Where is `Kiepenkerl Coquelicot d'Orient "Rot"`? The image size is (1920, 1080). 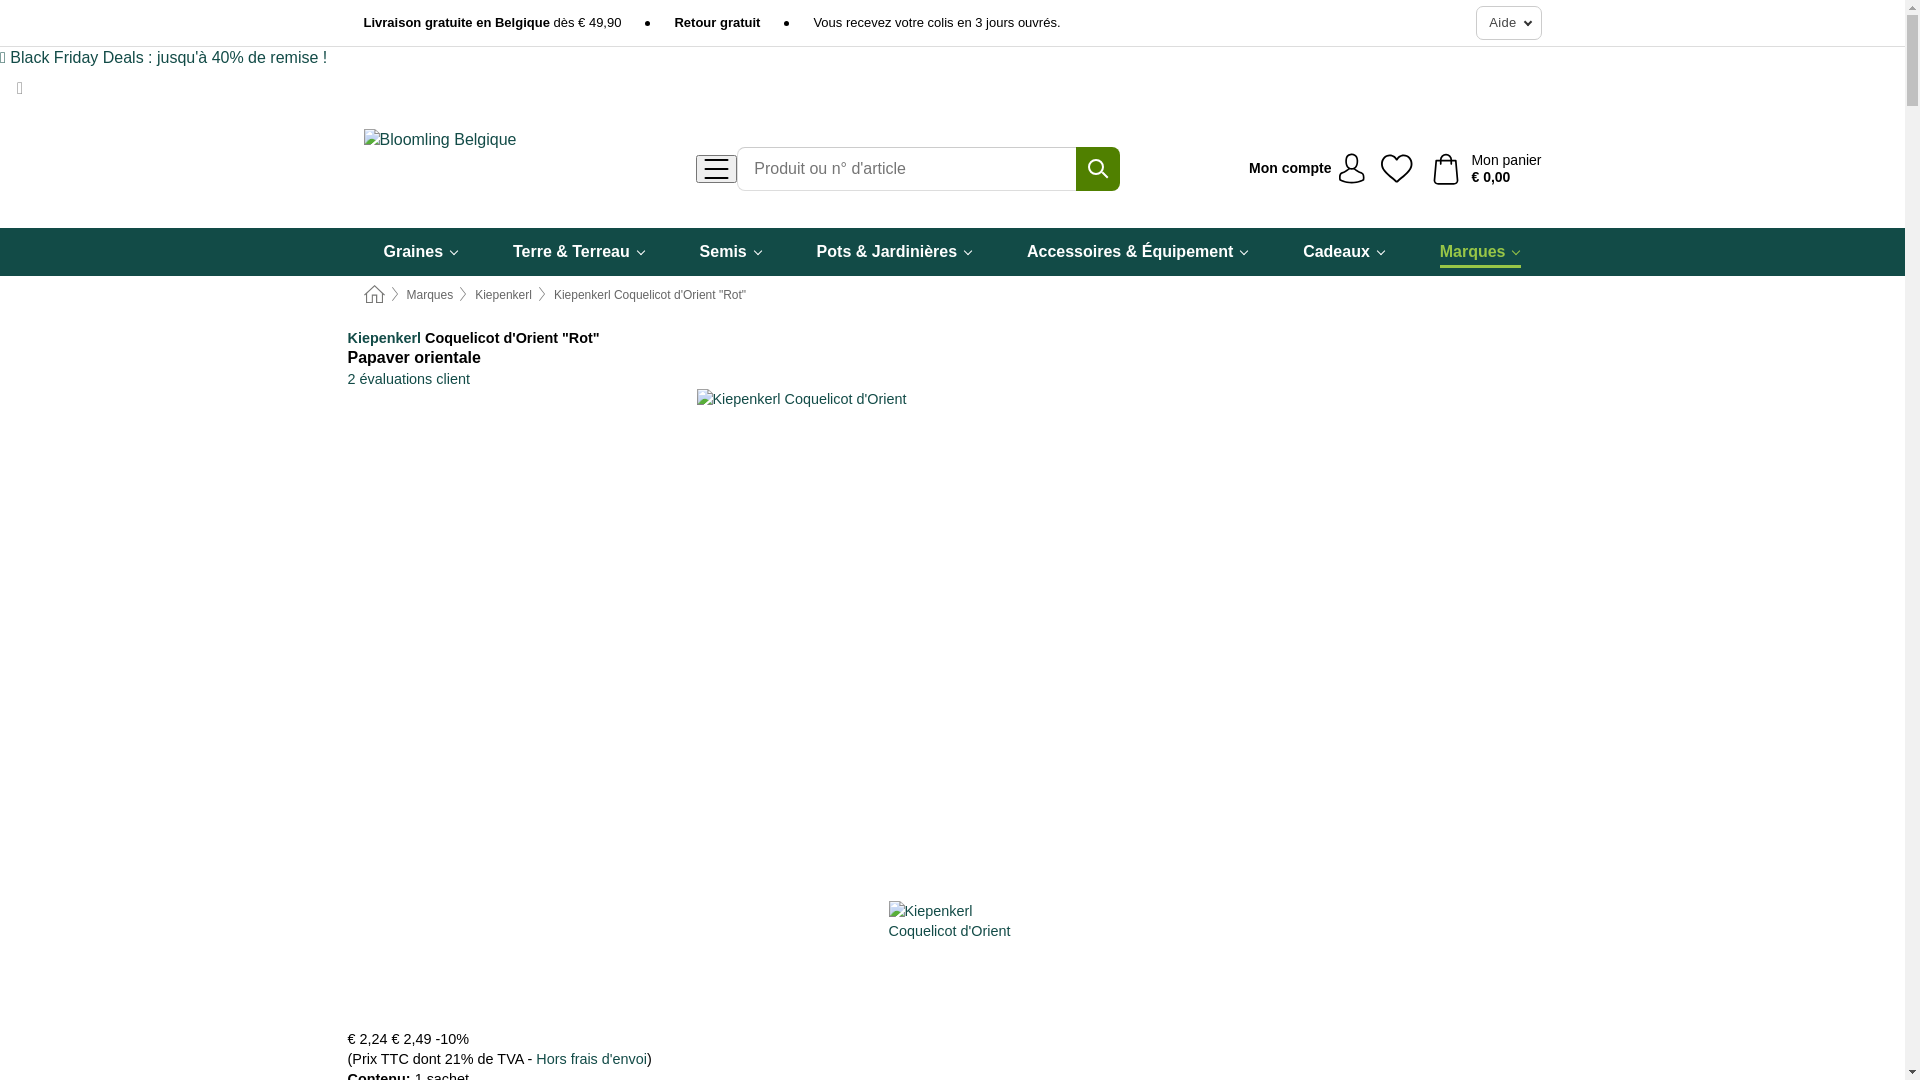
Kiepenkerl Coquelicot d'Orient "Rot" is located at coordinates (650, 295).